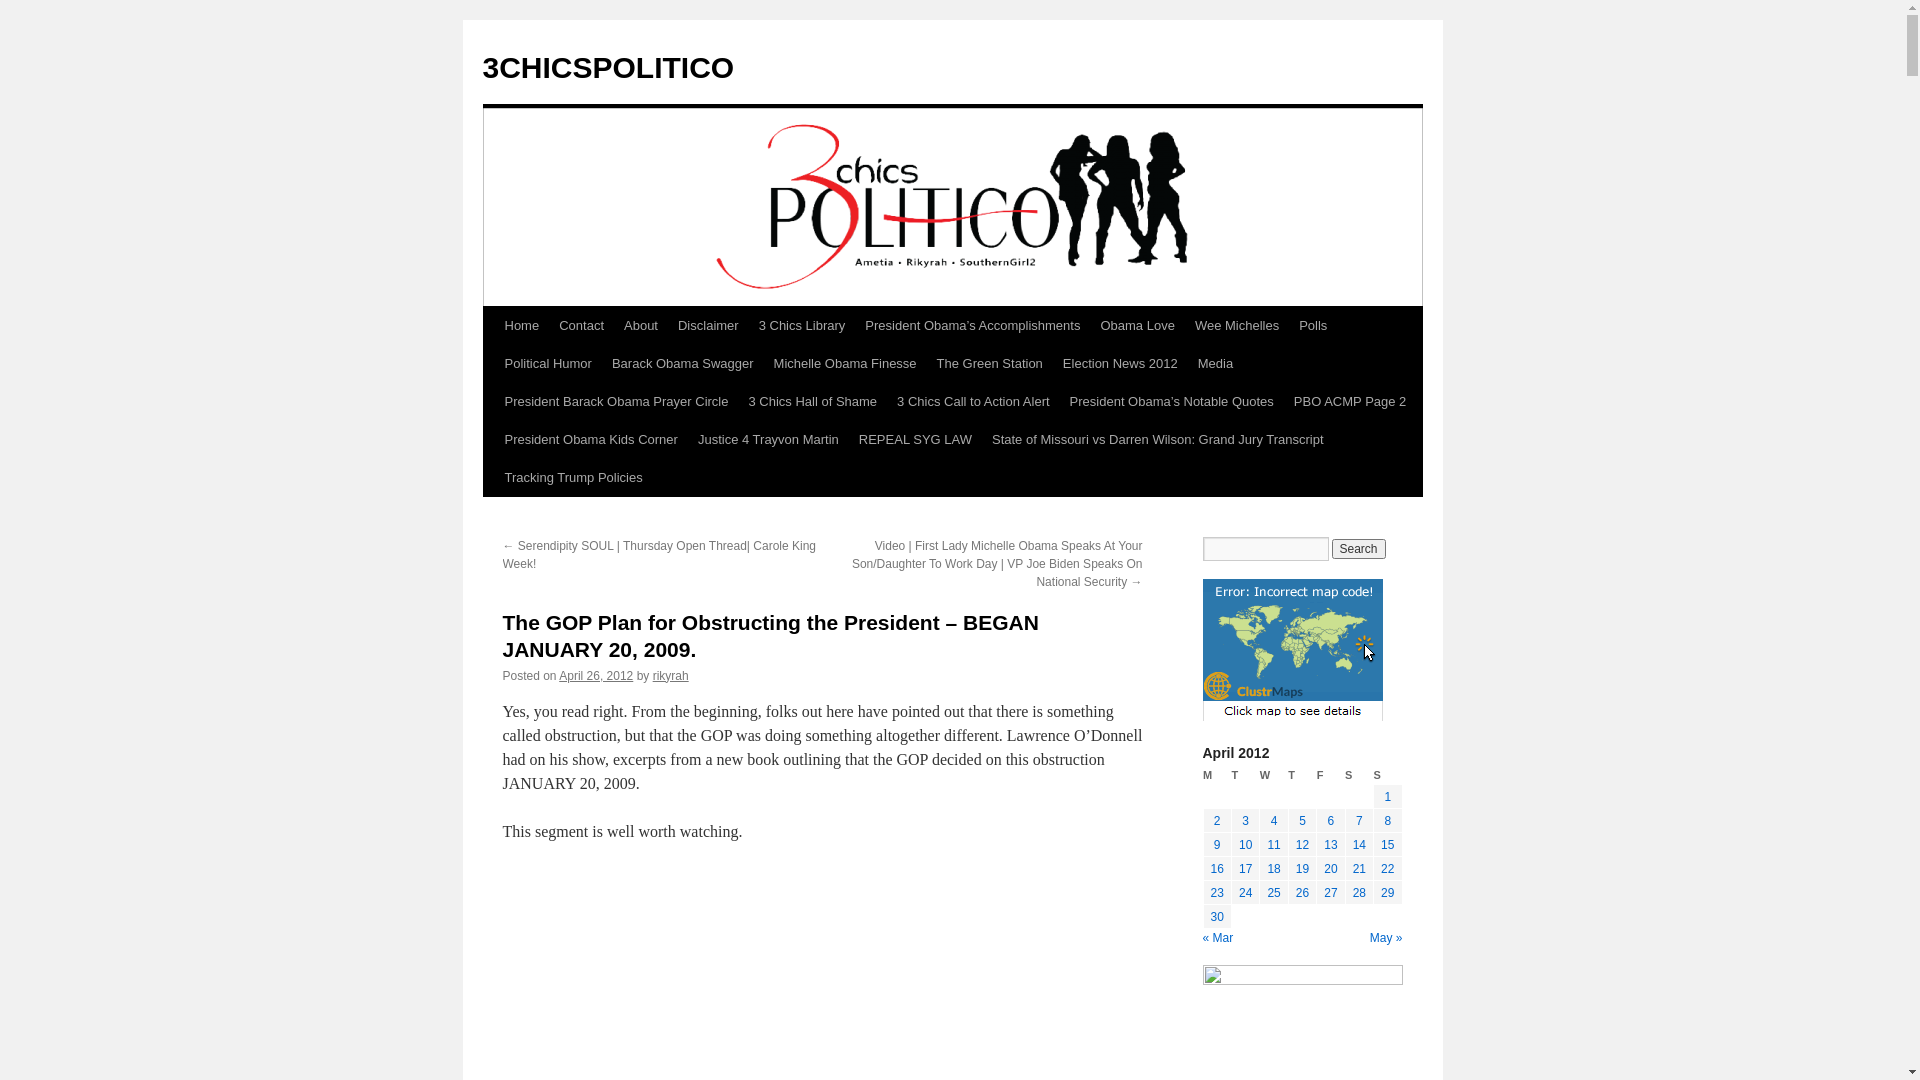 Image resolution: width=1920 pixels, height=1080 pixels. Describe the element at coordinates (708, 326) in the screenshot. I see `Disclaimer` at that location.